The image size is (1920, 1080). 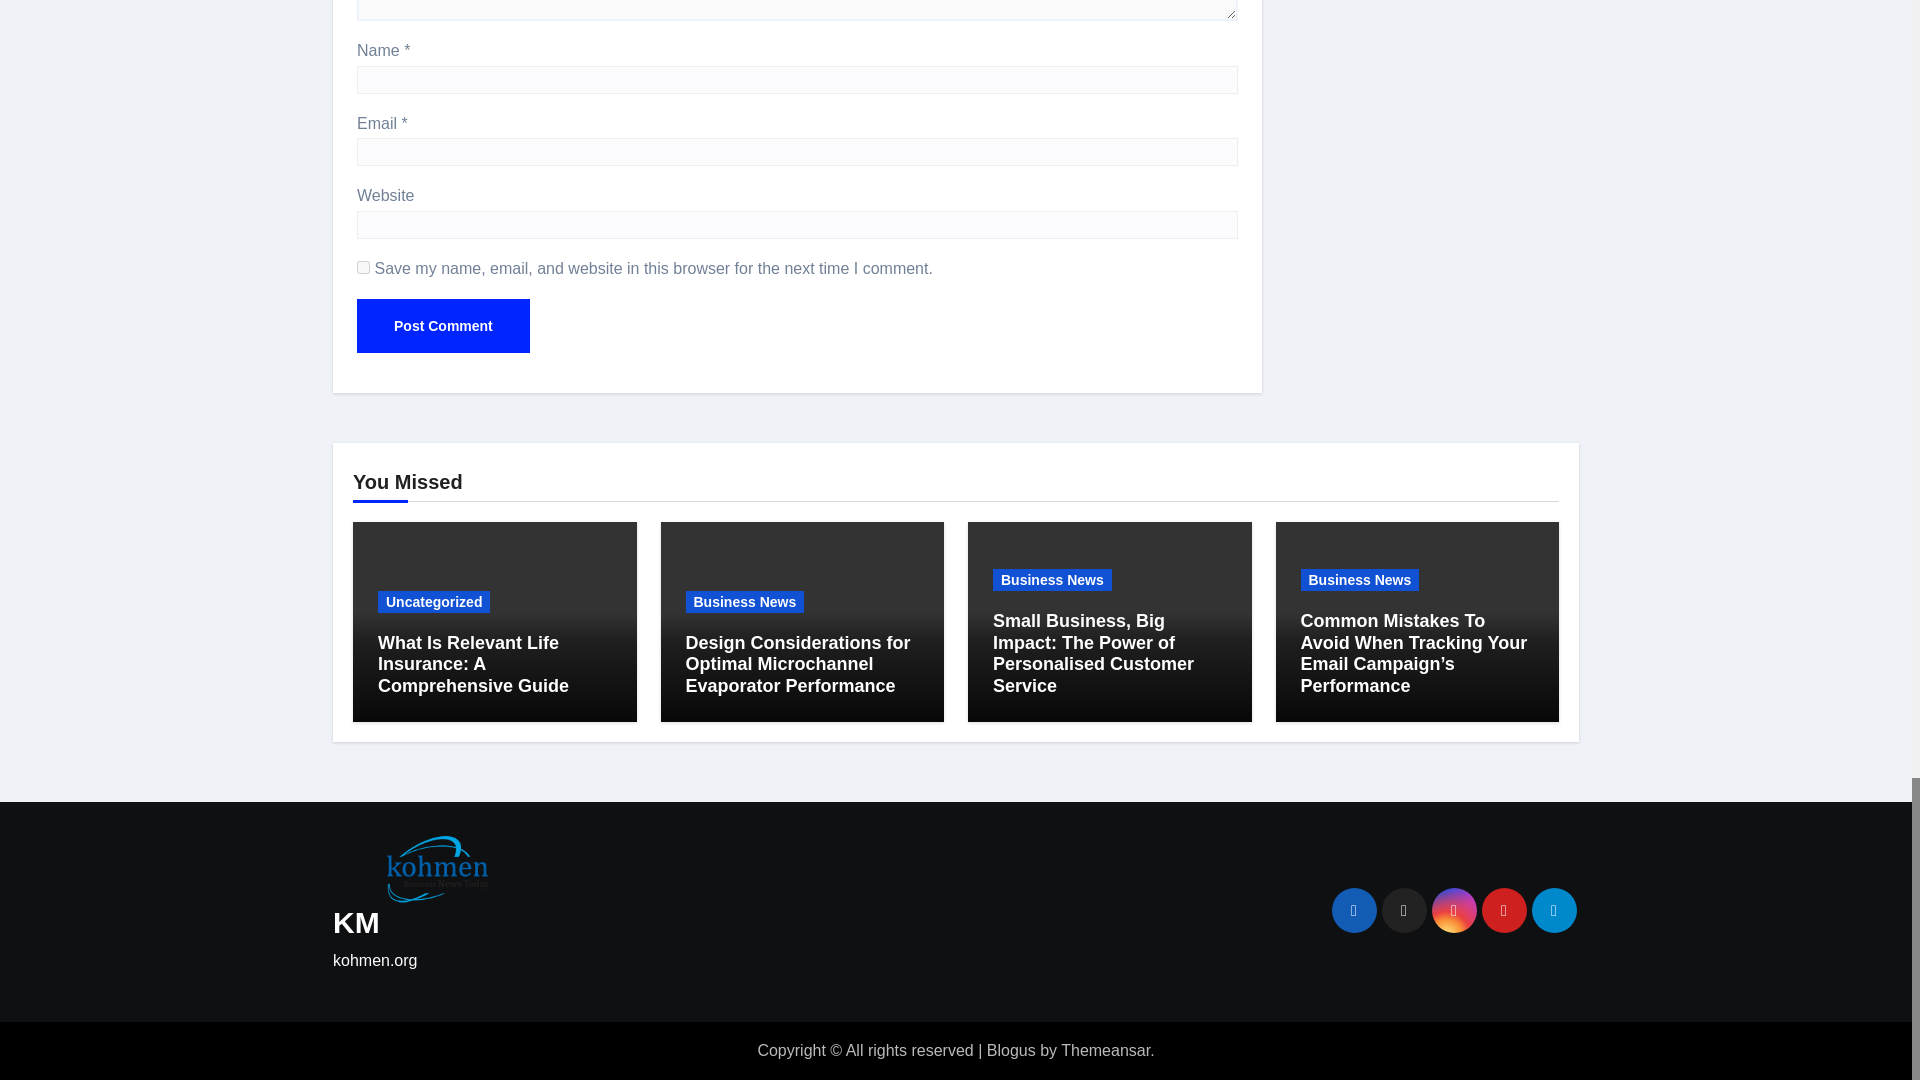 I want to click on Post Comment, so click(x=443, y=326).